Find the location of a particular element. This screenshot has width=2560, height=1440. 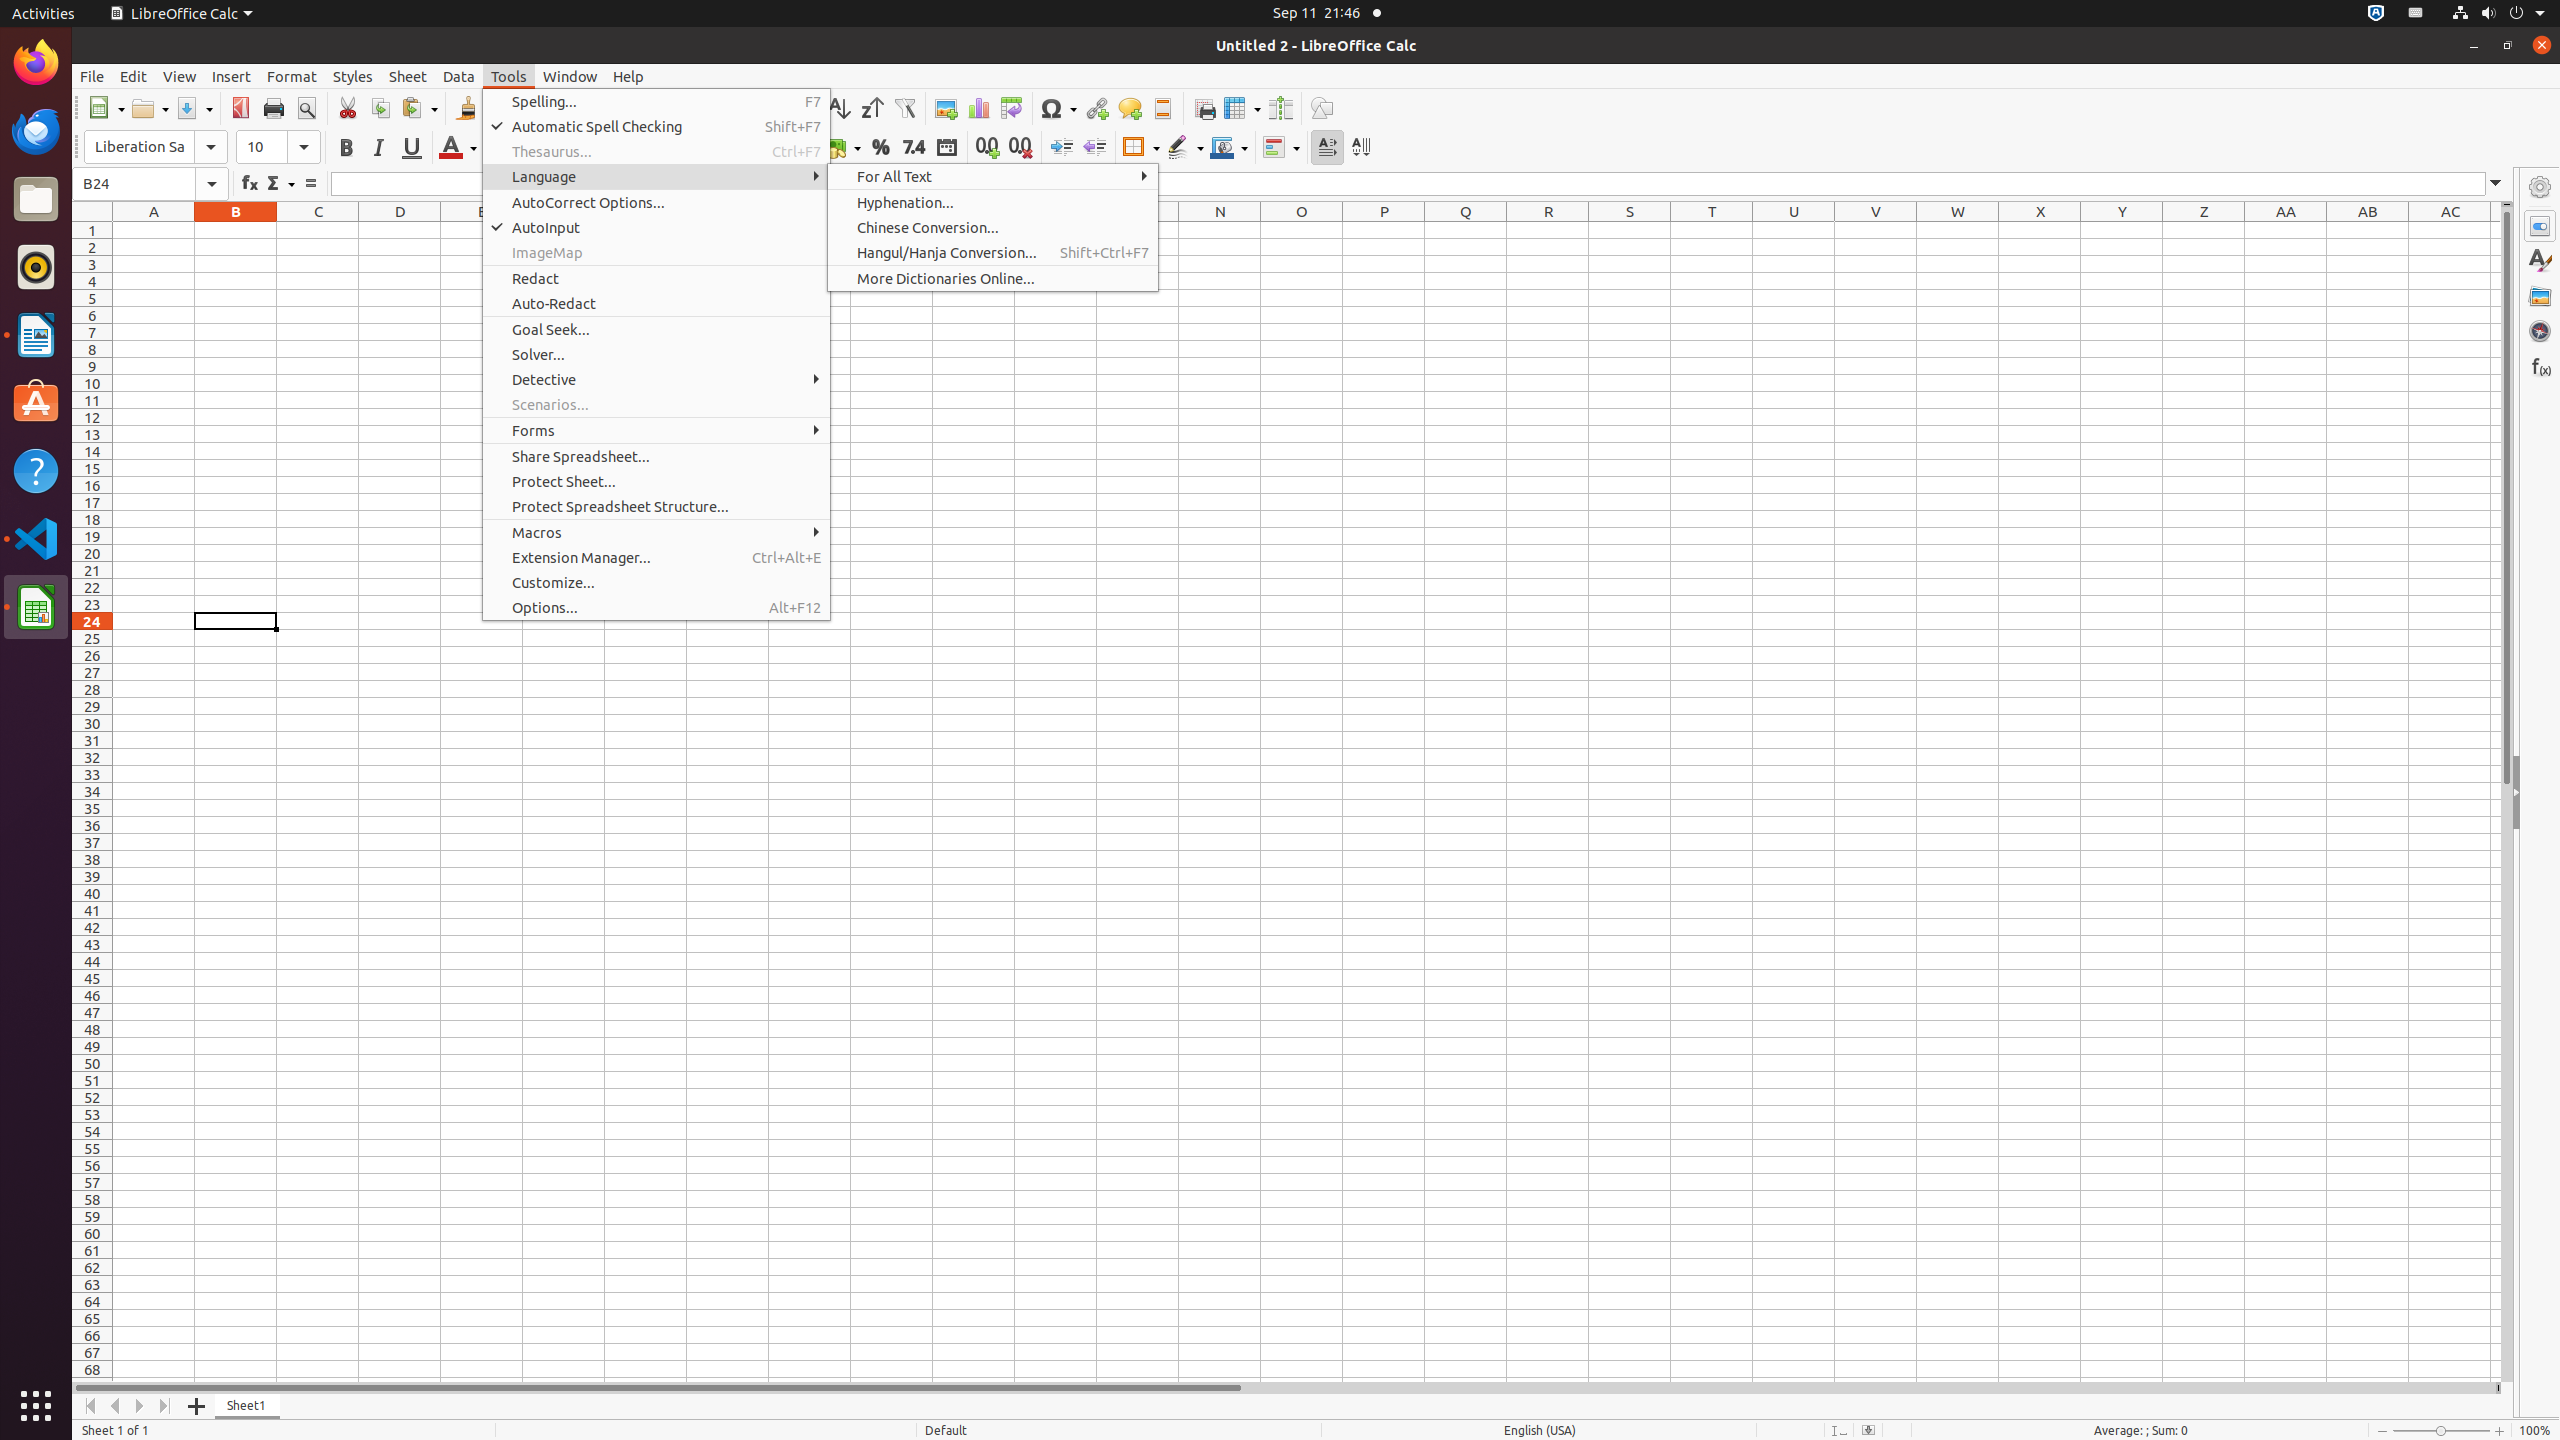

Activities is located at coordinates (44, 14).